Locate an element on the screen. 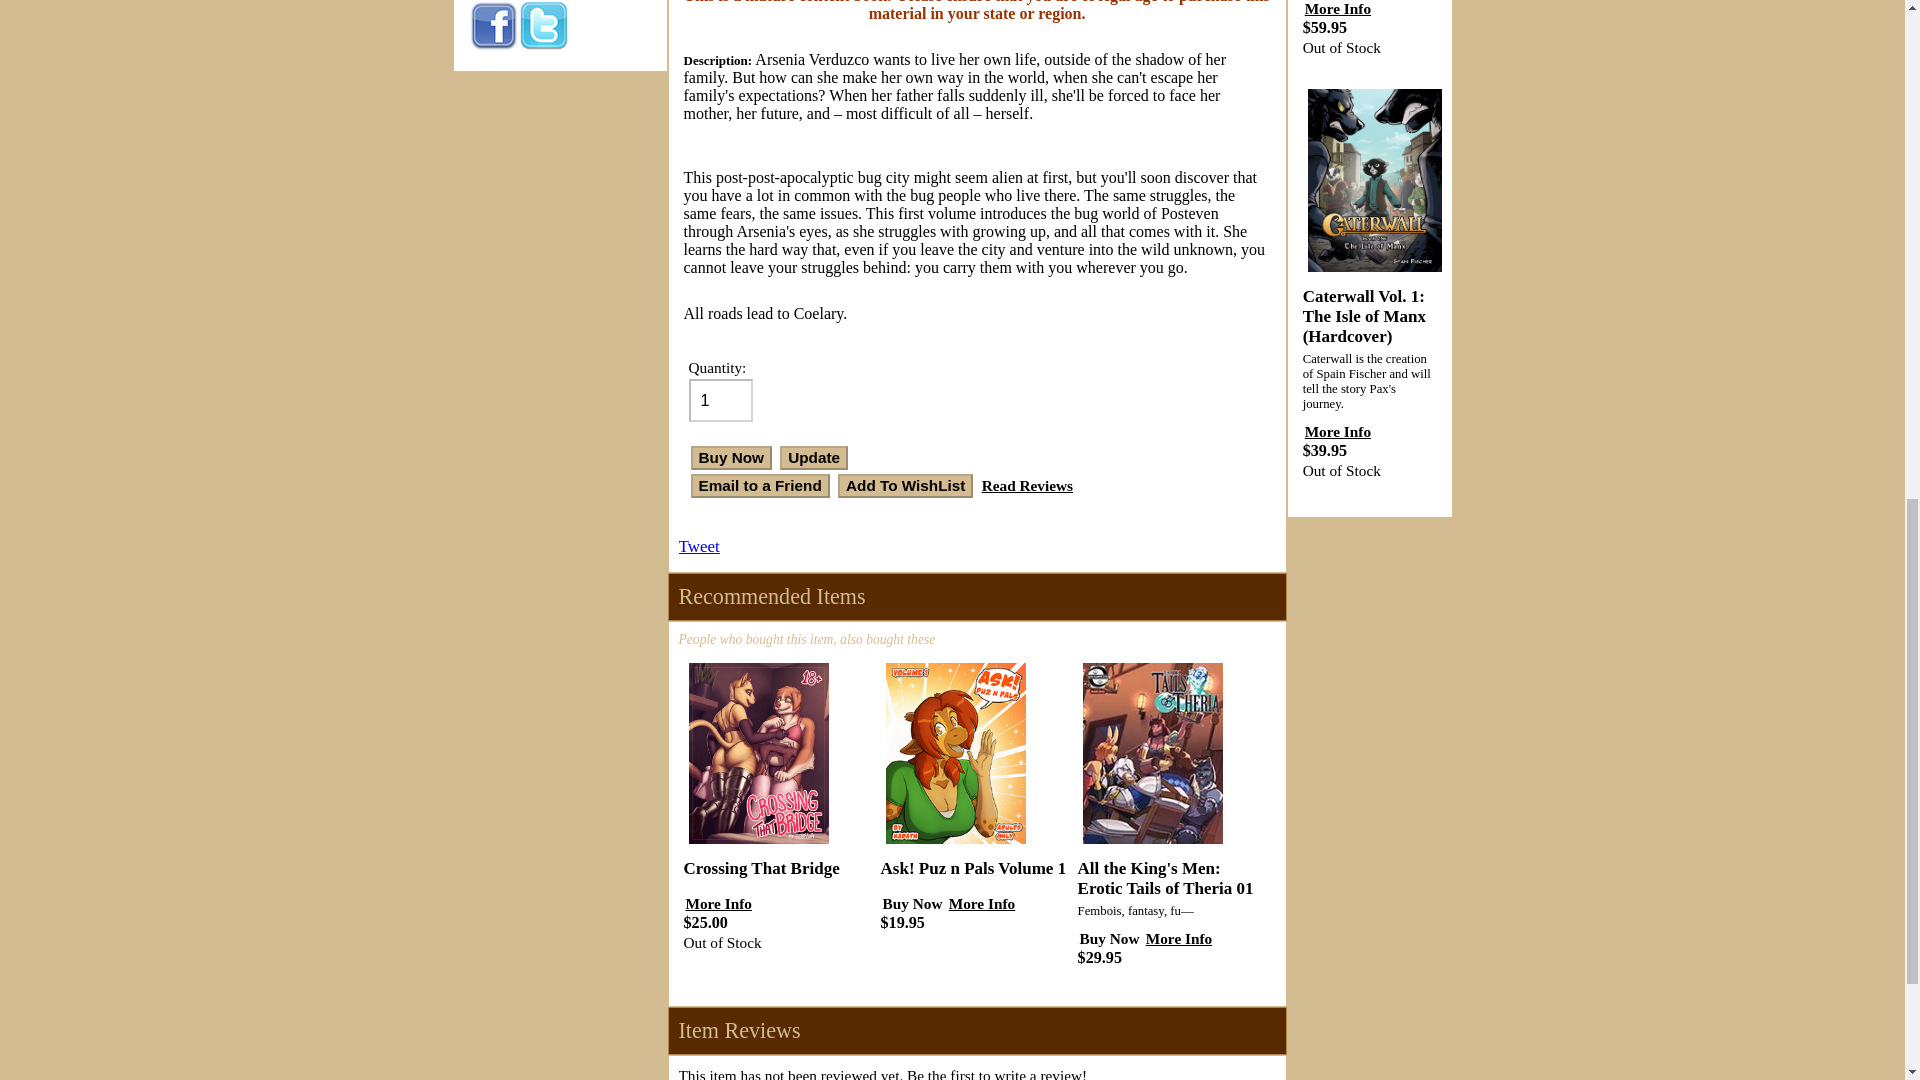 This screenshot has width=1920, height=1080. Email to a Friend is located at coordinates (759, 486).